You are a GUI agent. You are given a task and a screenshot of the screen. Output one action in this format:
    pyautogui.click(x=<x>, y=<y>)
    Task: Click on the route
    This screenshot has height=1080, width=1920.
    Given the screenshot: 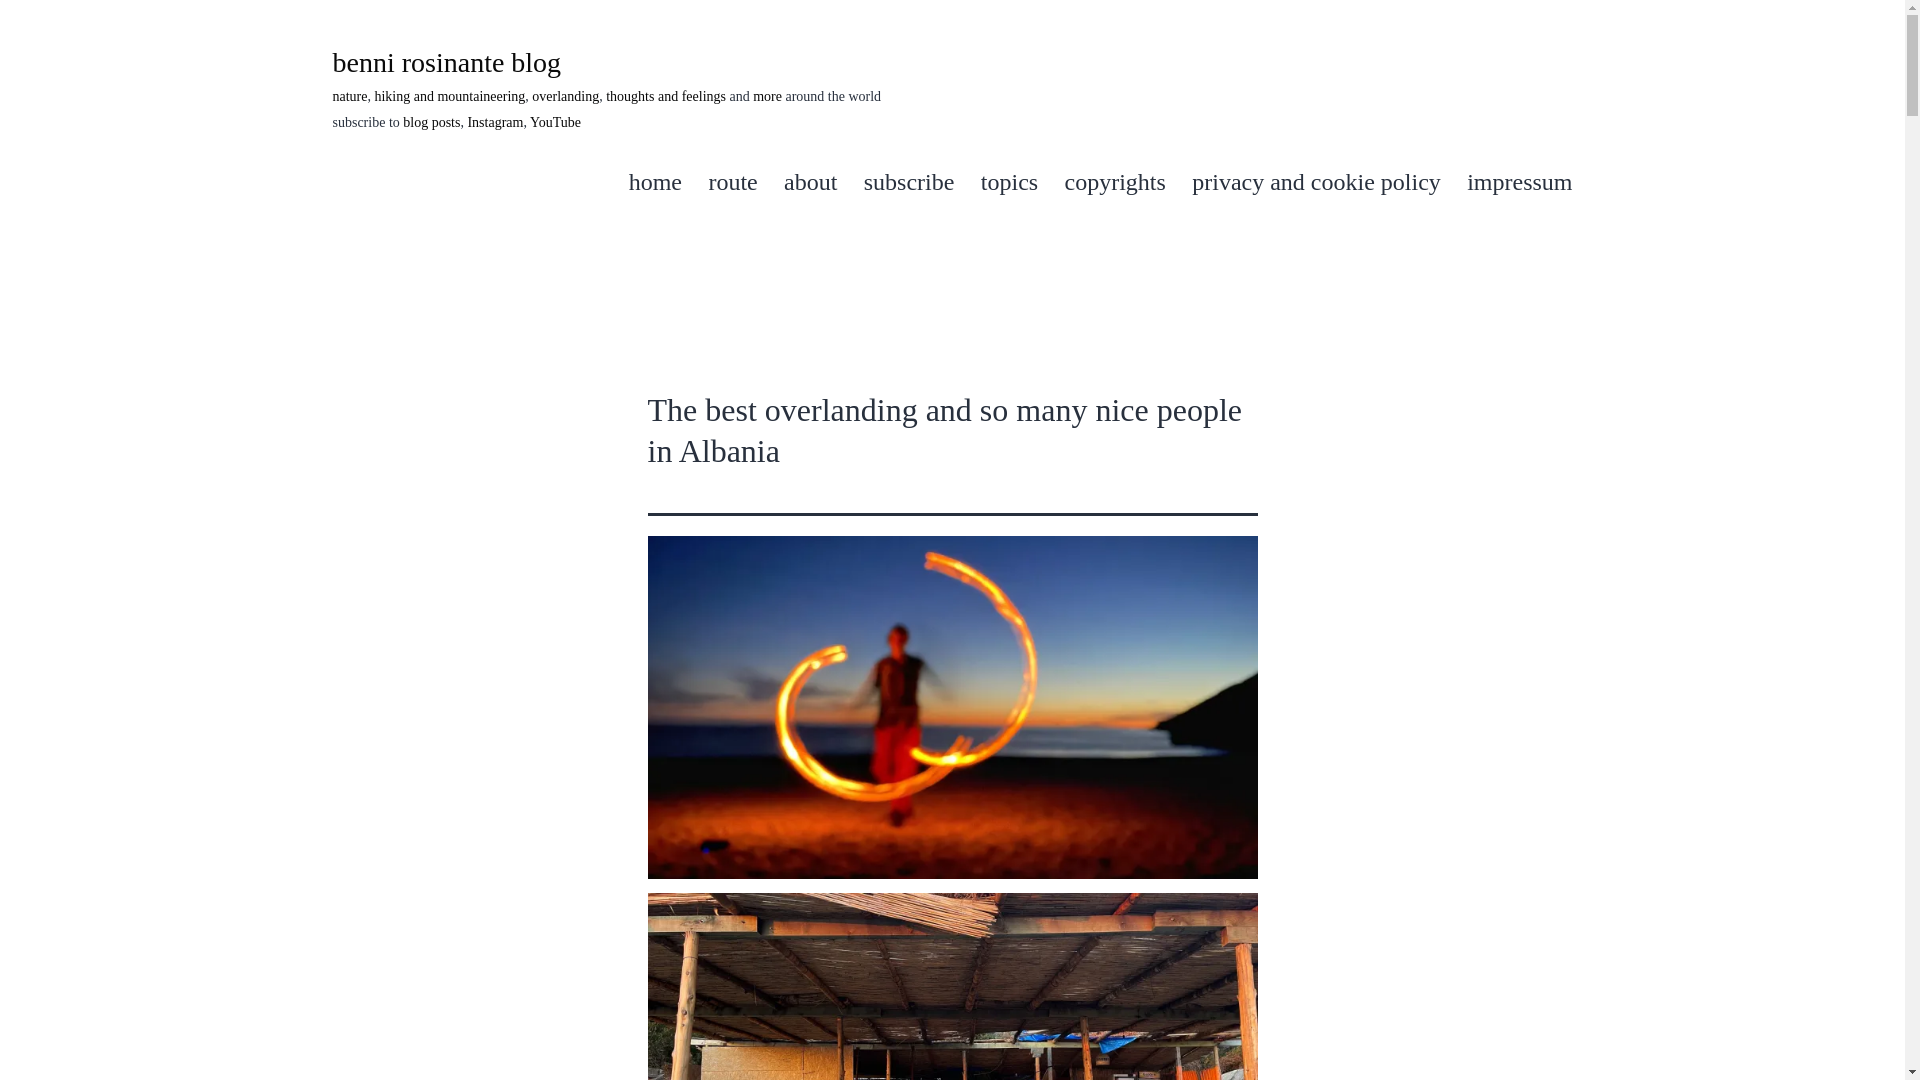 What is the action you would take?
    pyautogui.click(x=733, y=182)
    